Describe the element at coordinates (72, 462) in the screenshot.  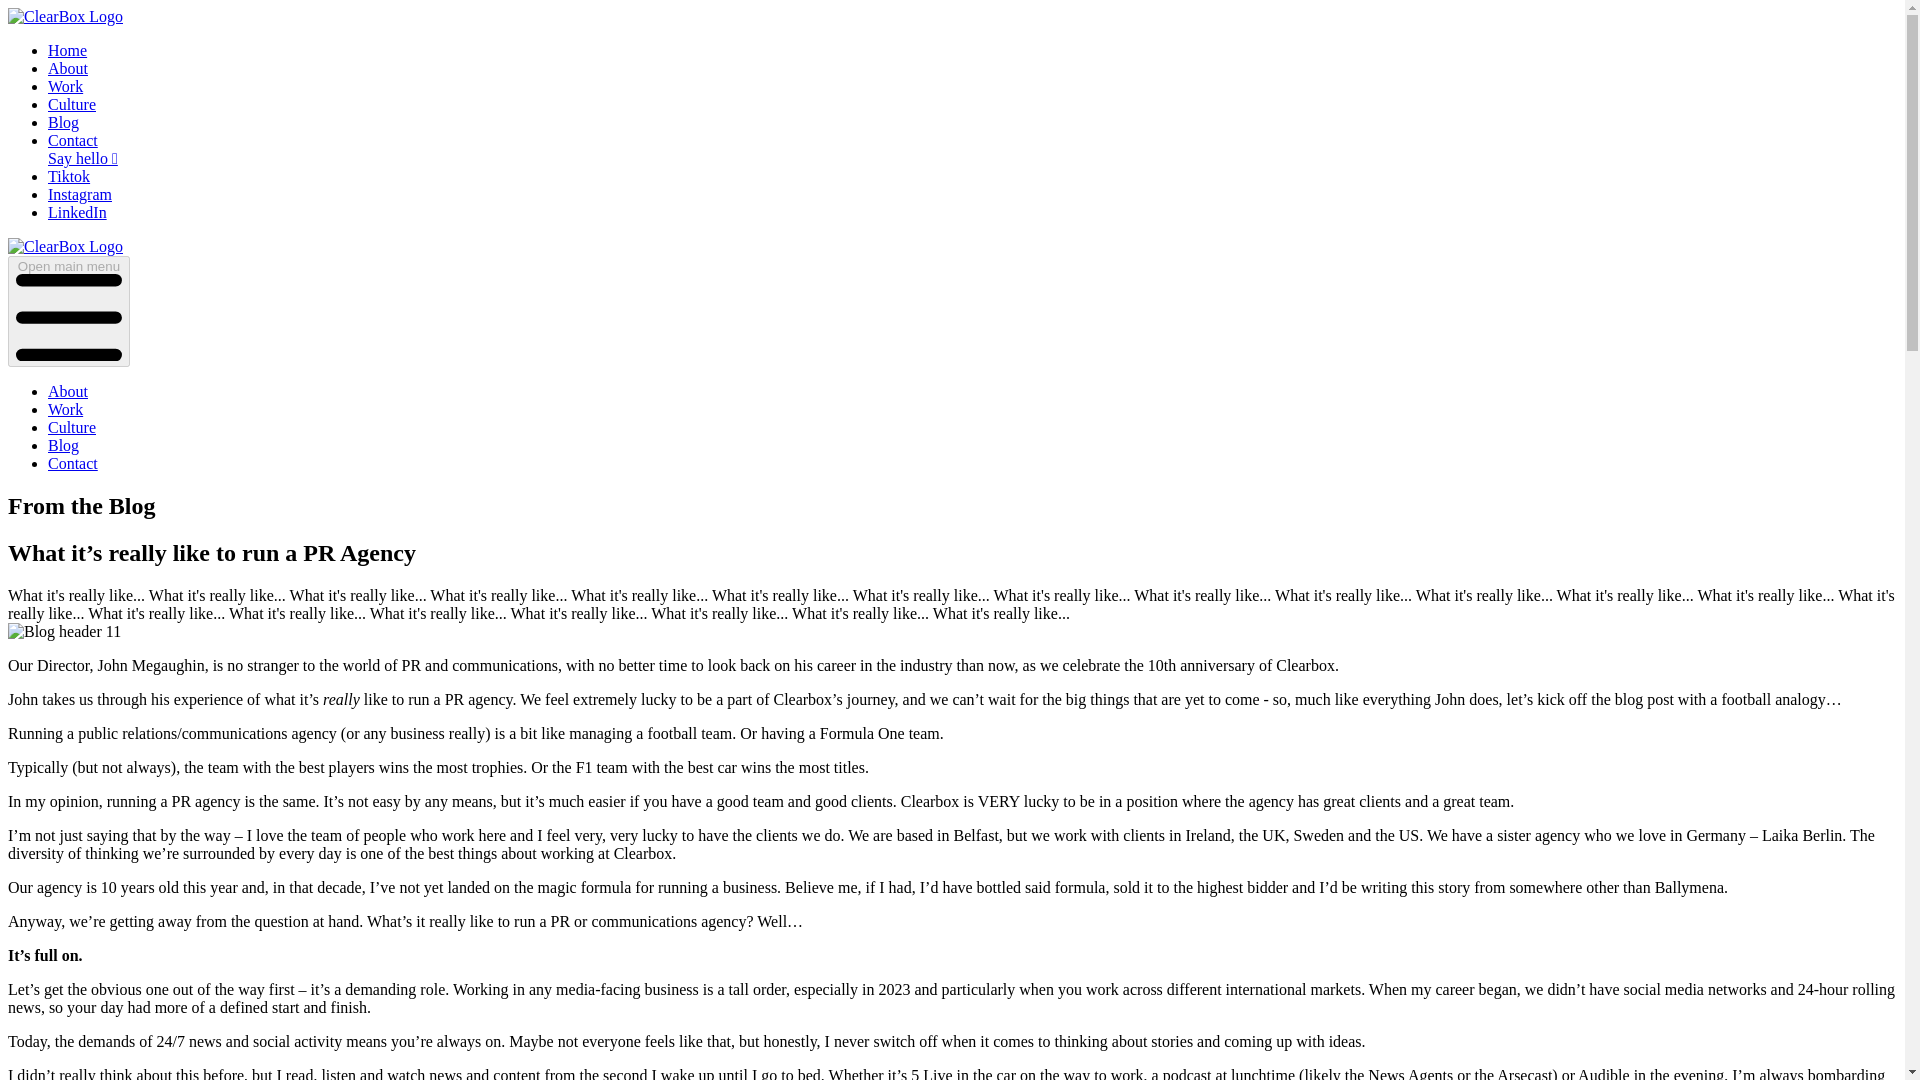
I see `Contact` at that location.